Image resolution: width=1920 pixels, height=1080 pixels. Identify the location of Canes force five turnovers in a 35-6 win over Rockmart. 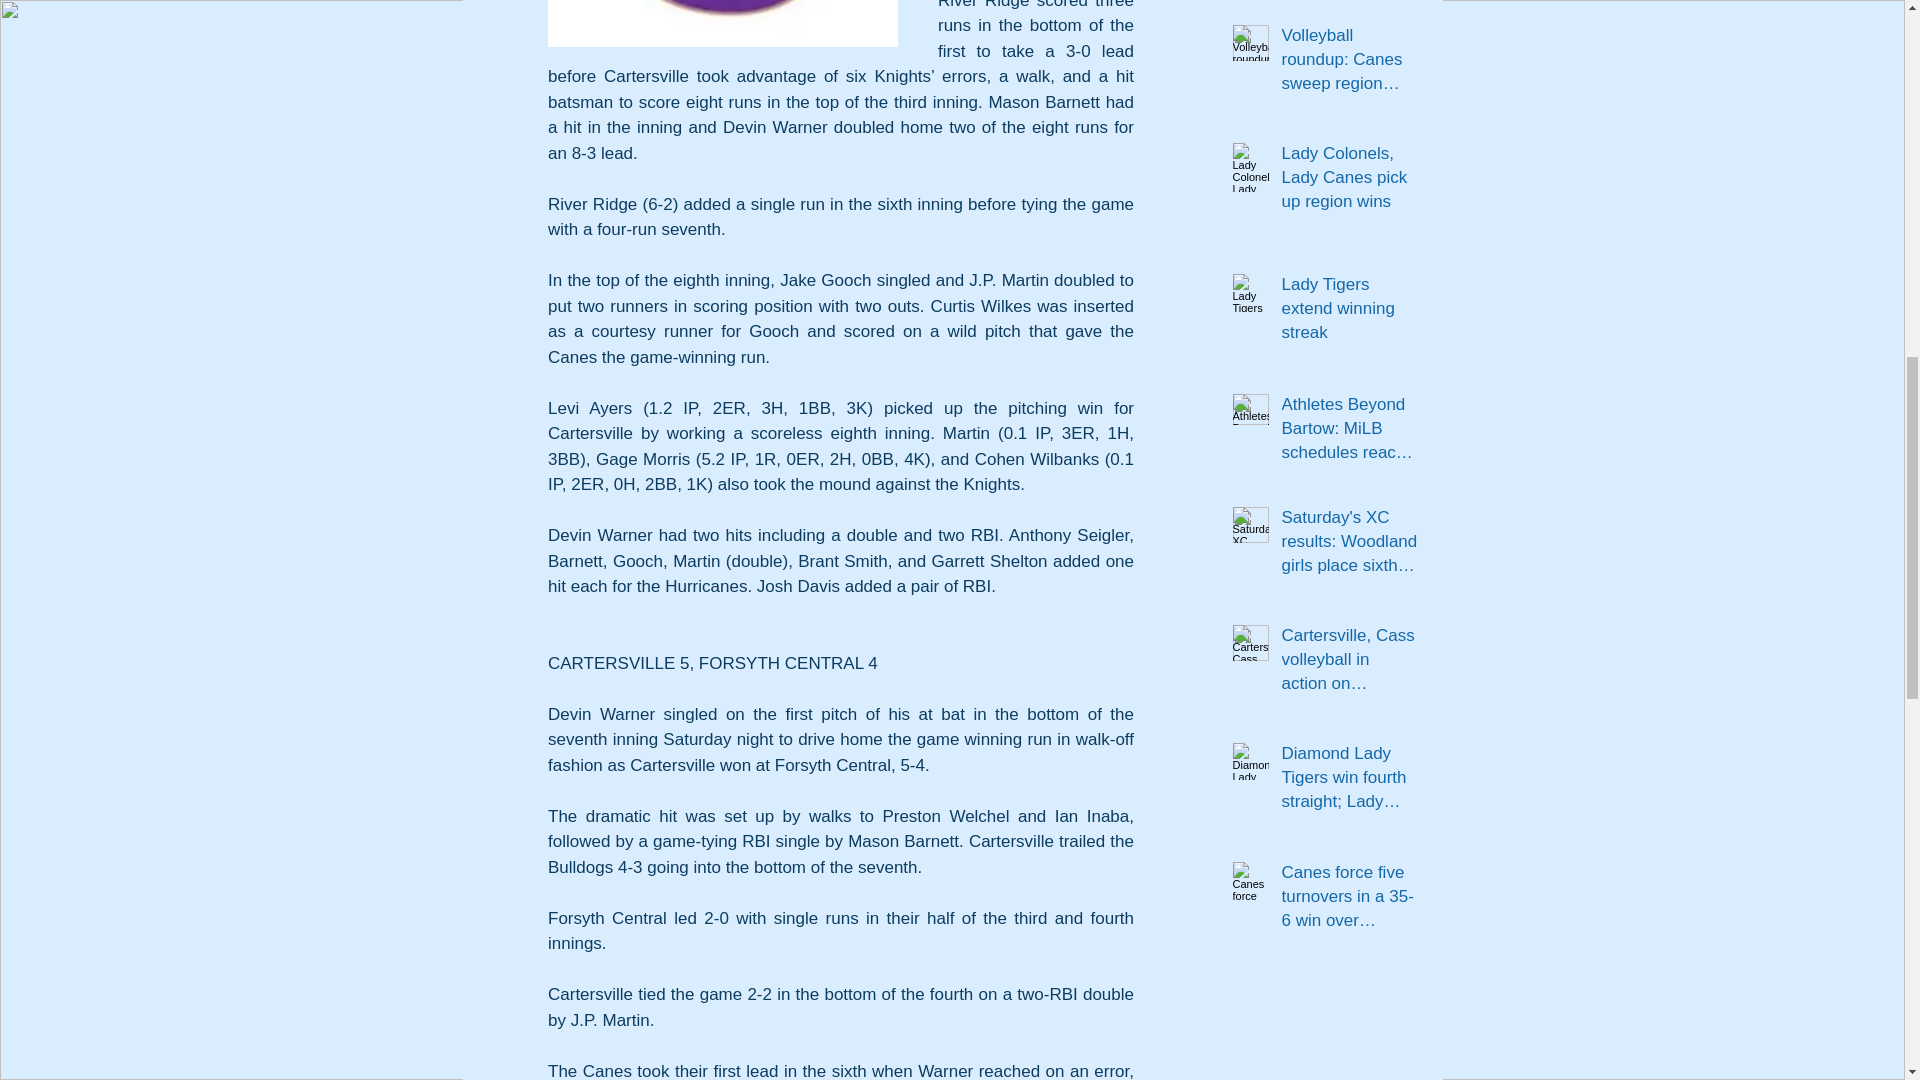
(1350, 900).